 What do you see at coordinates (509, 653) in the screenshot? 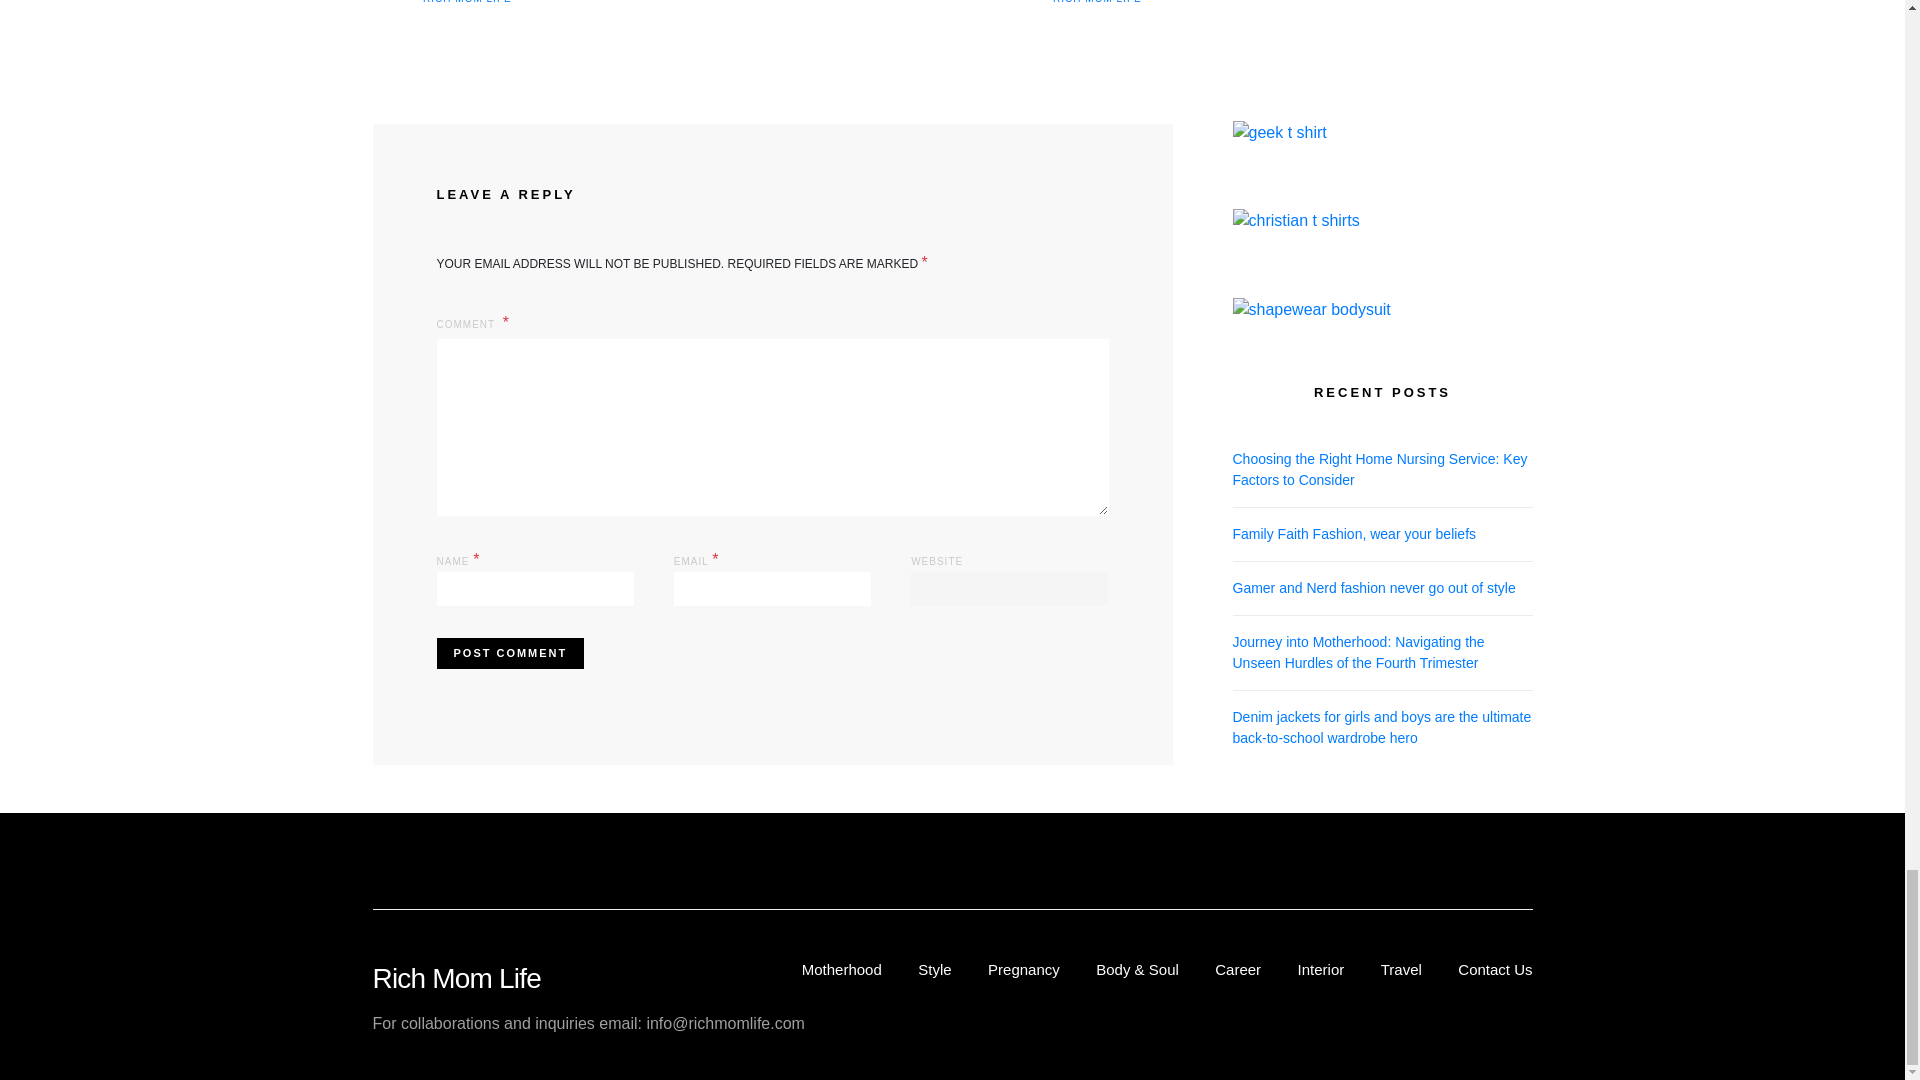
I see `Post Comment` at bounding box center [509, 653].